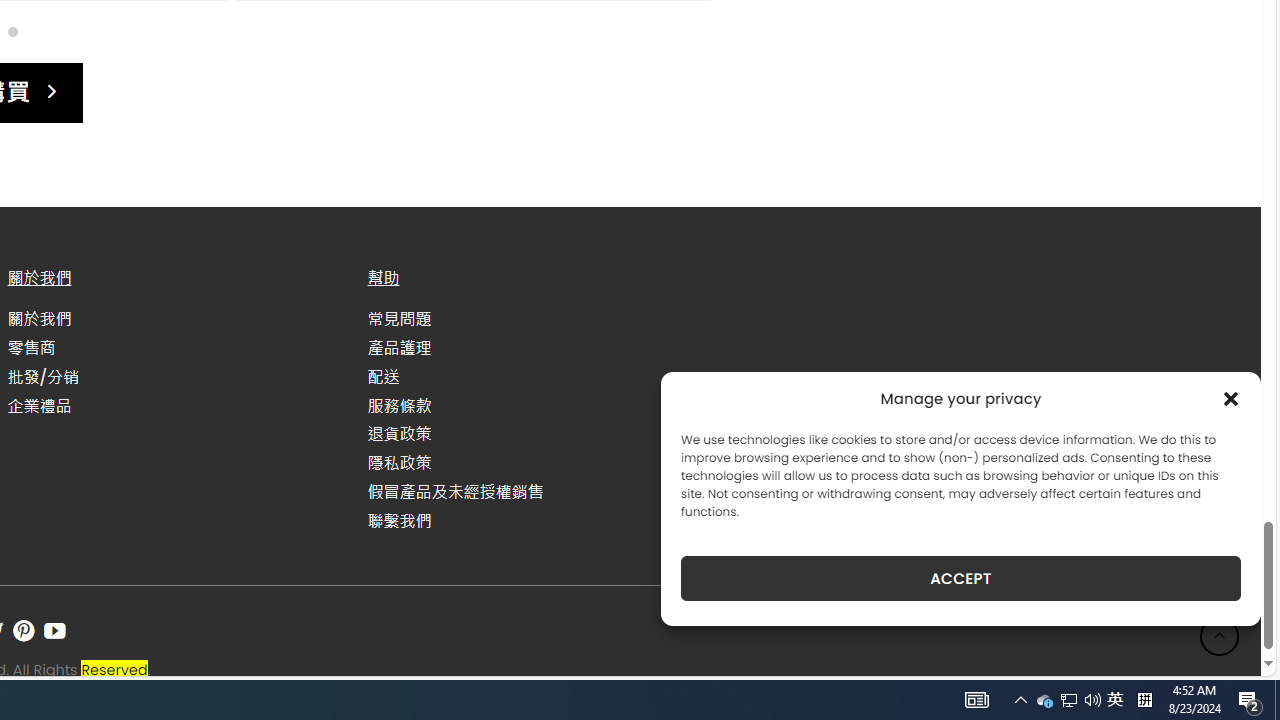 Image resolution: width=1280 pixels, height=720 pixels. I want to click on Follow on Pinterest, so click(23, 631).